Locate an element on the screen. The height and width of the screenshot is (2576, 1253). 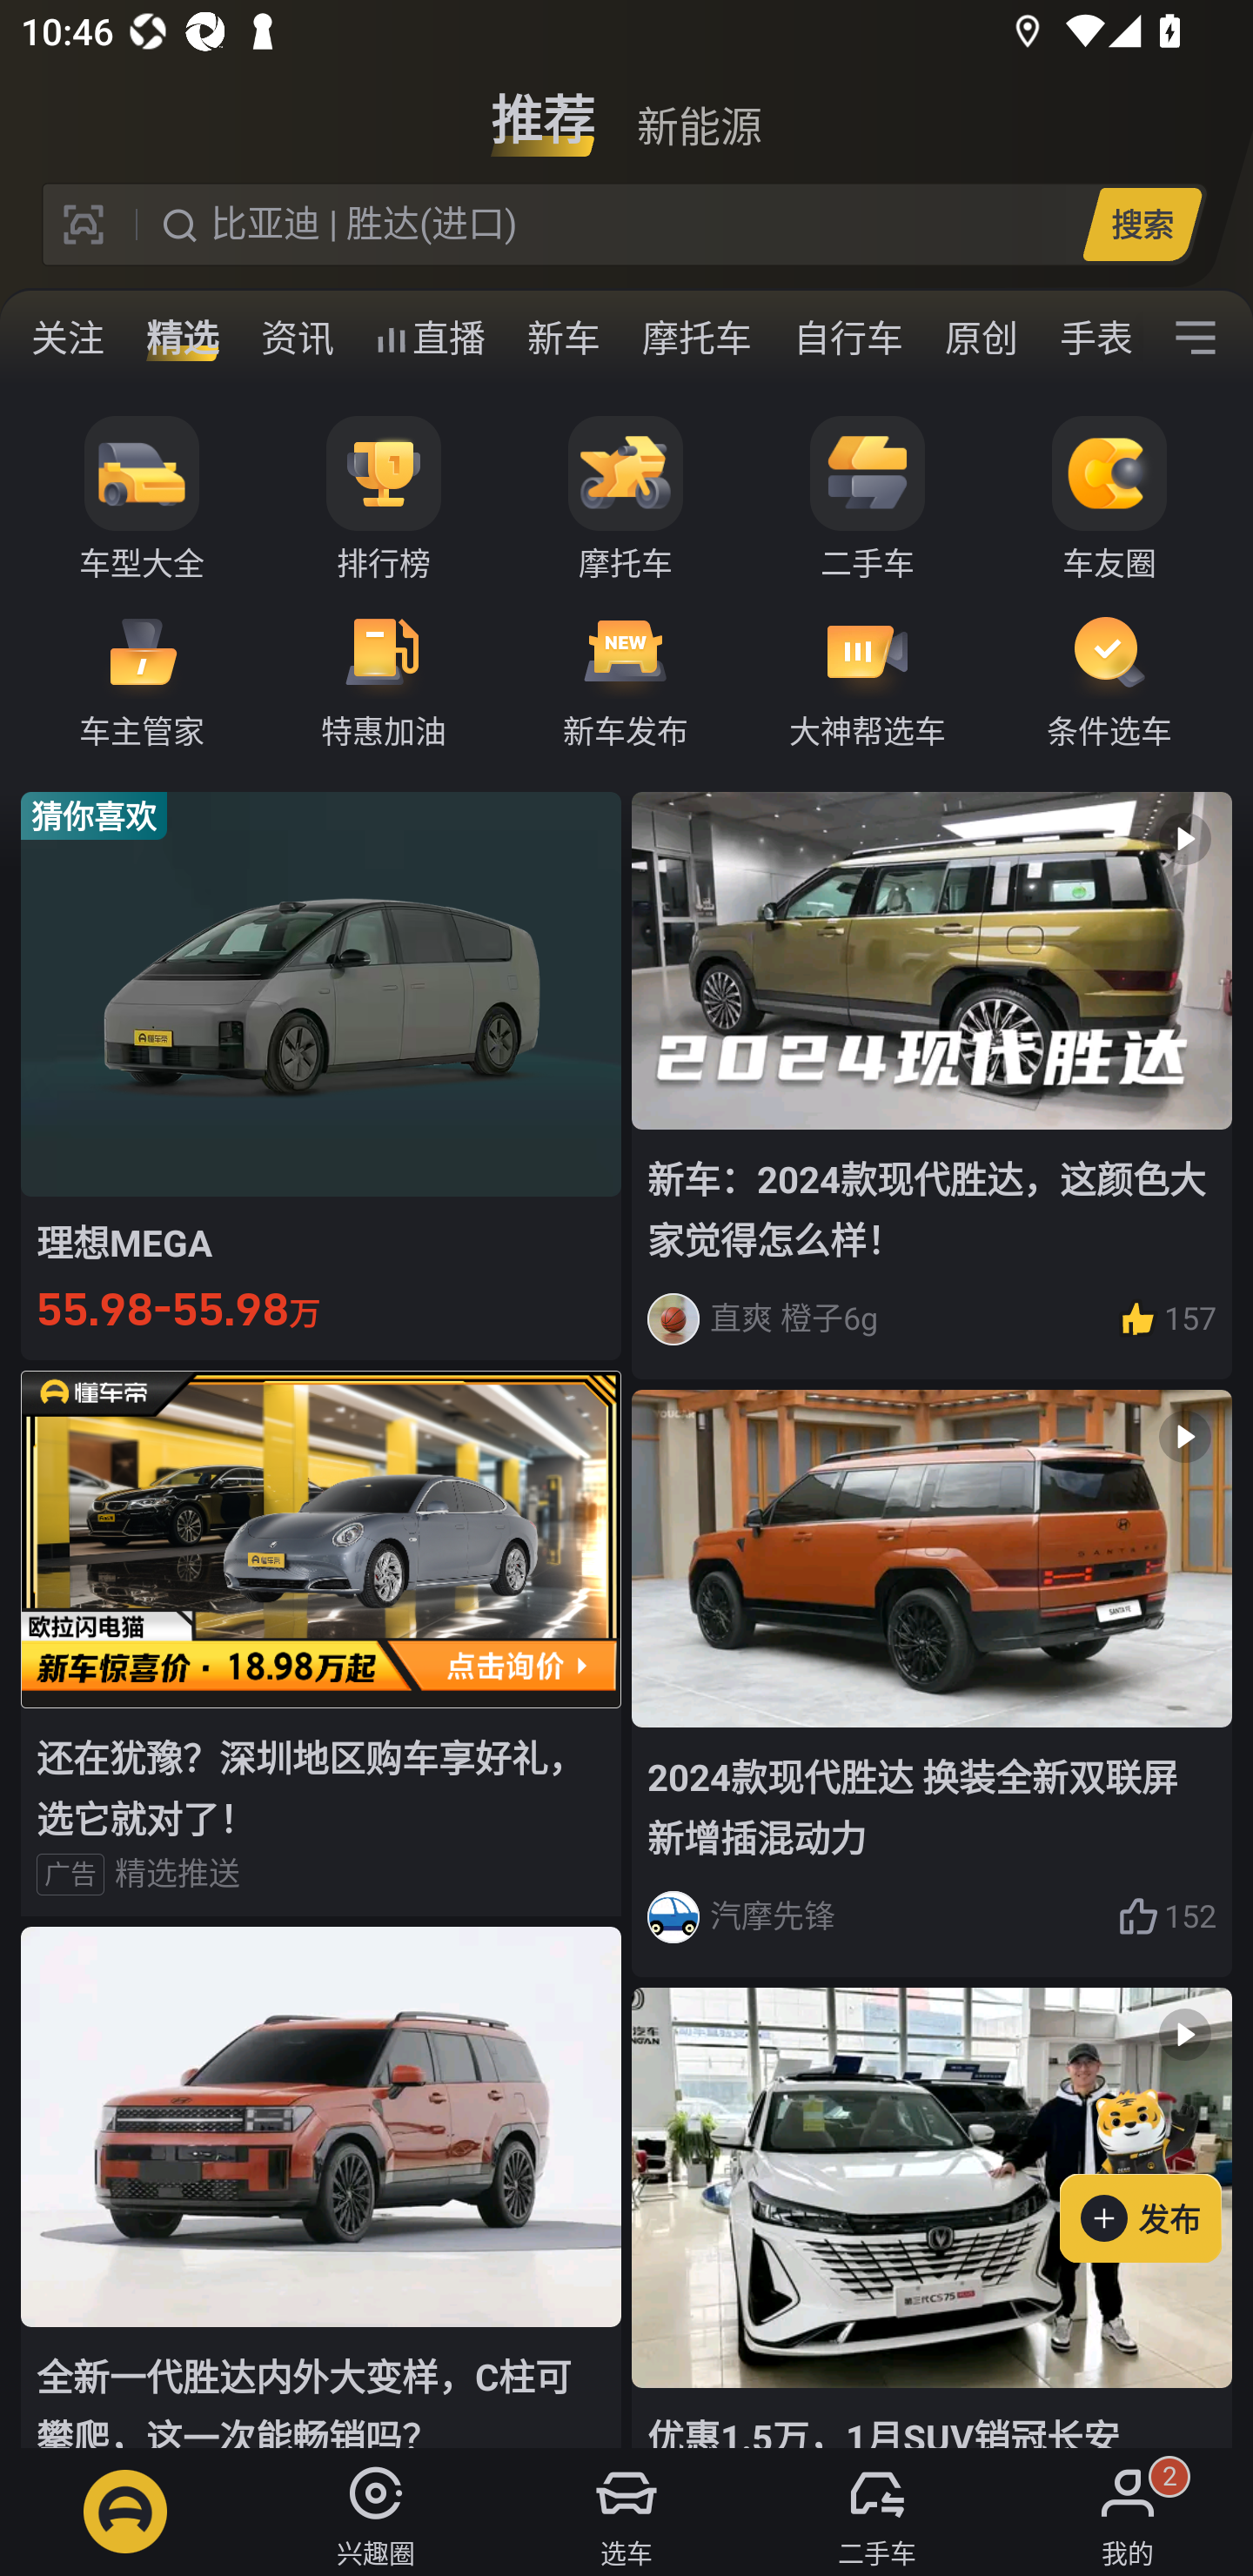
新车发布 is located at coordinates (626, 679).